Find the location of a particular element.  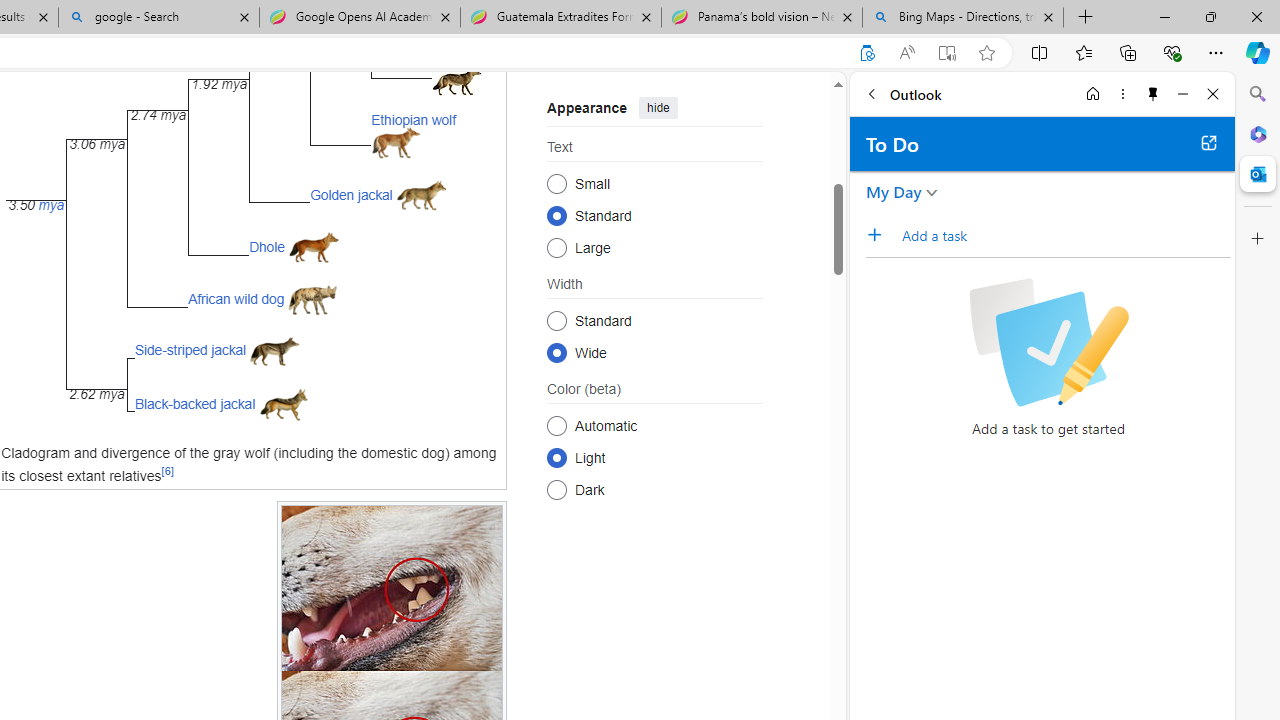

Support Wikipedia? is located at coordinates (867, 53).